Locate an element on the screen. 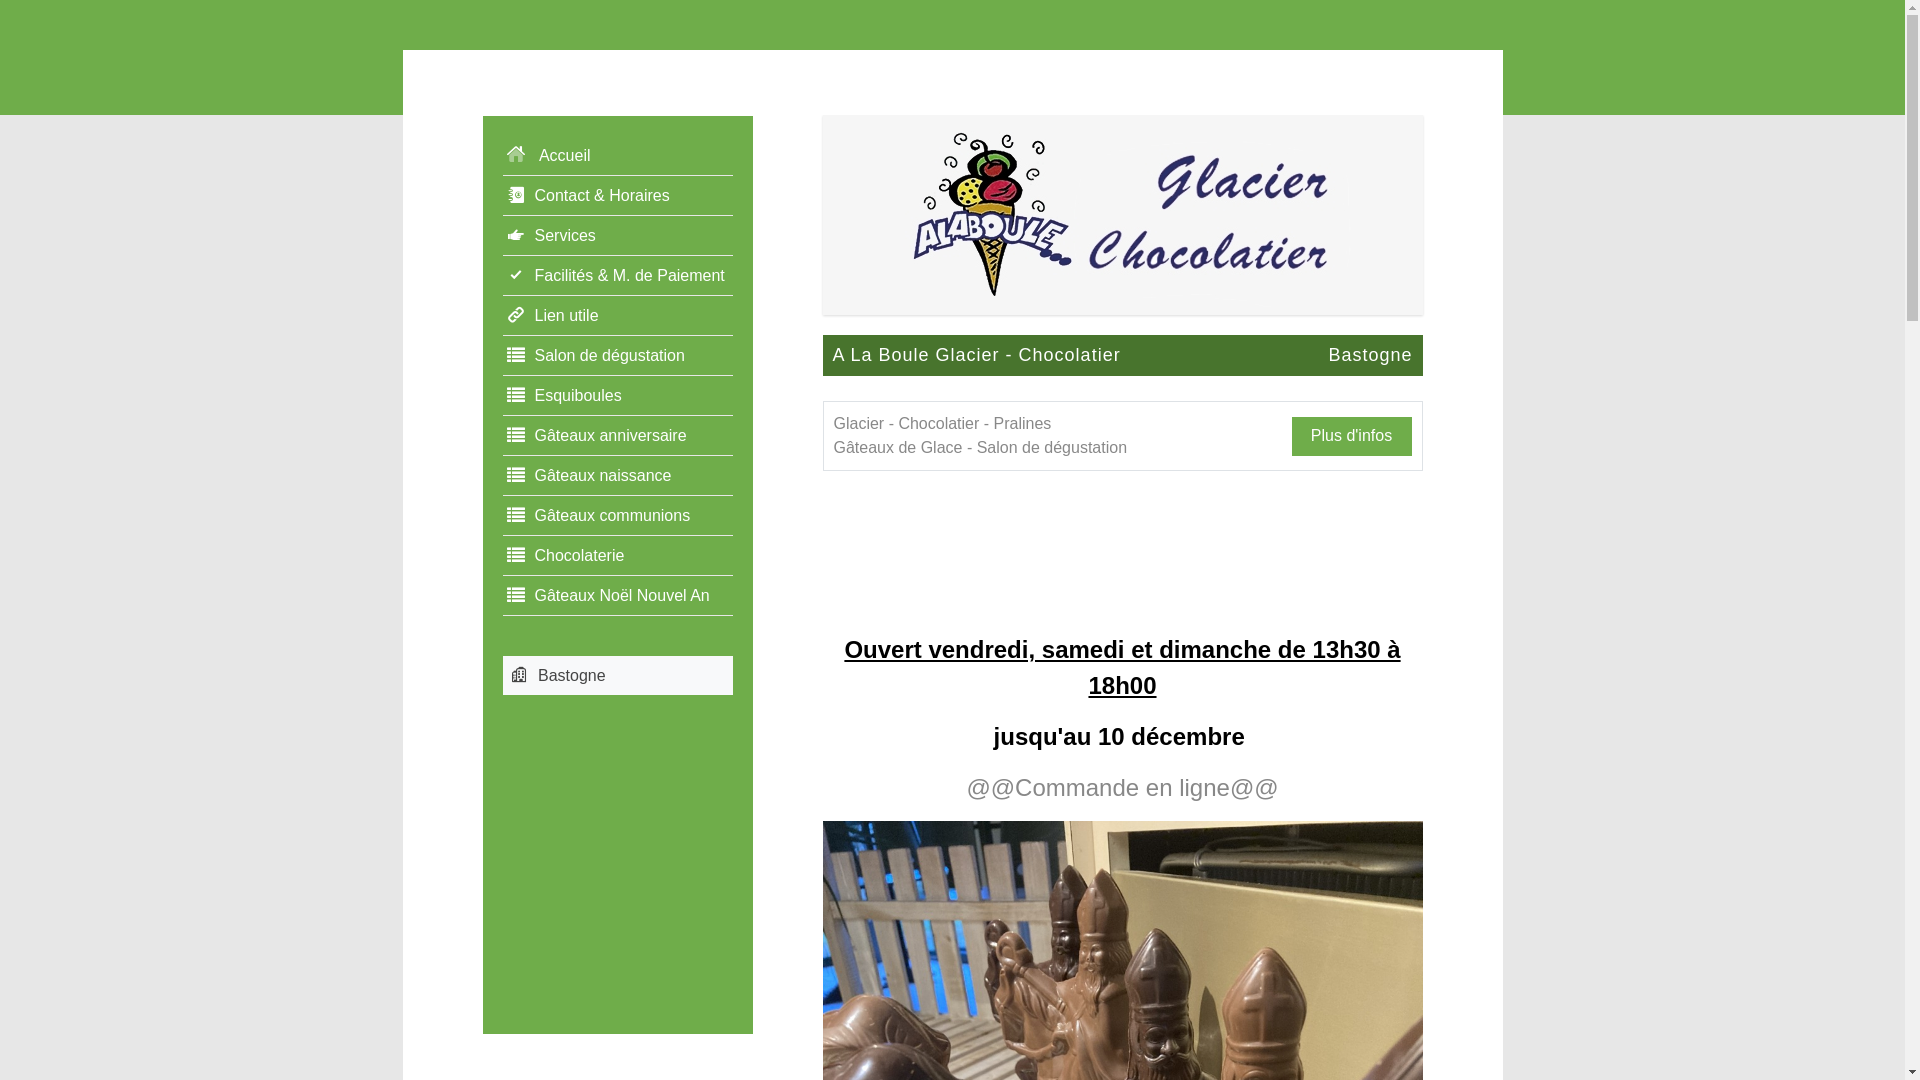  Accueil is located at coordinates (617, 156).